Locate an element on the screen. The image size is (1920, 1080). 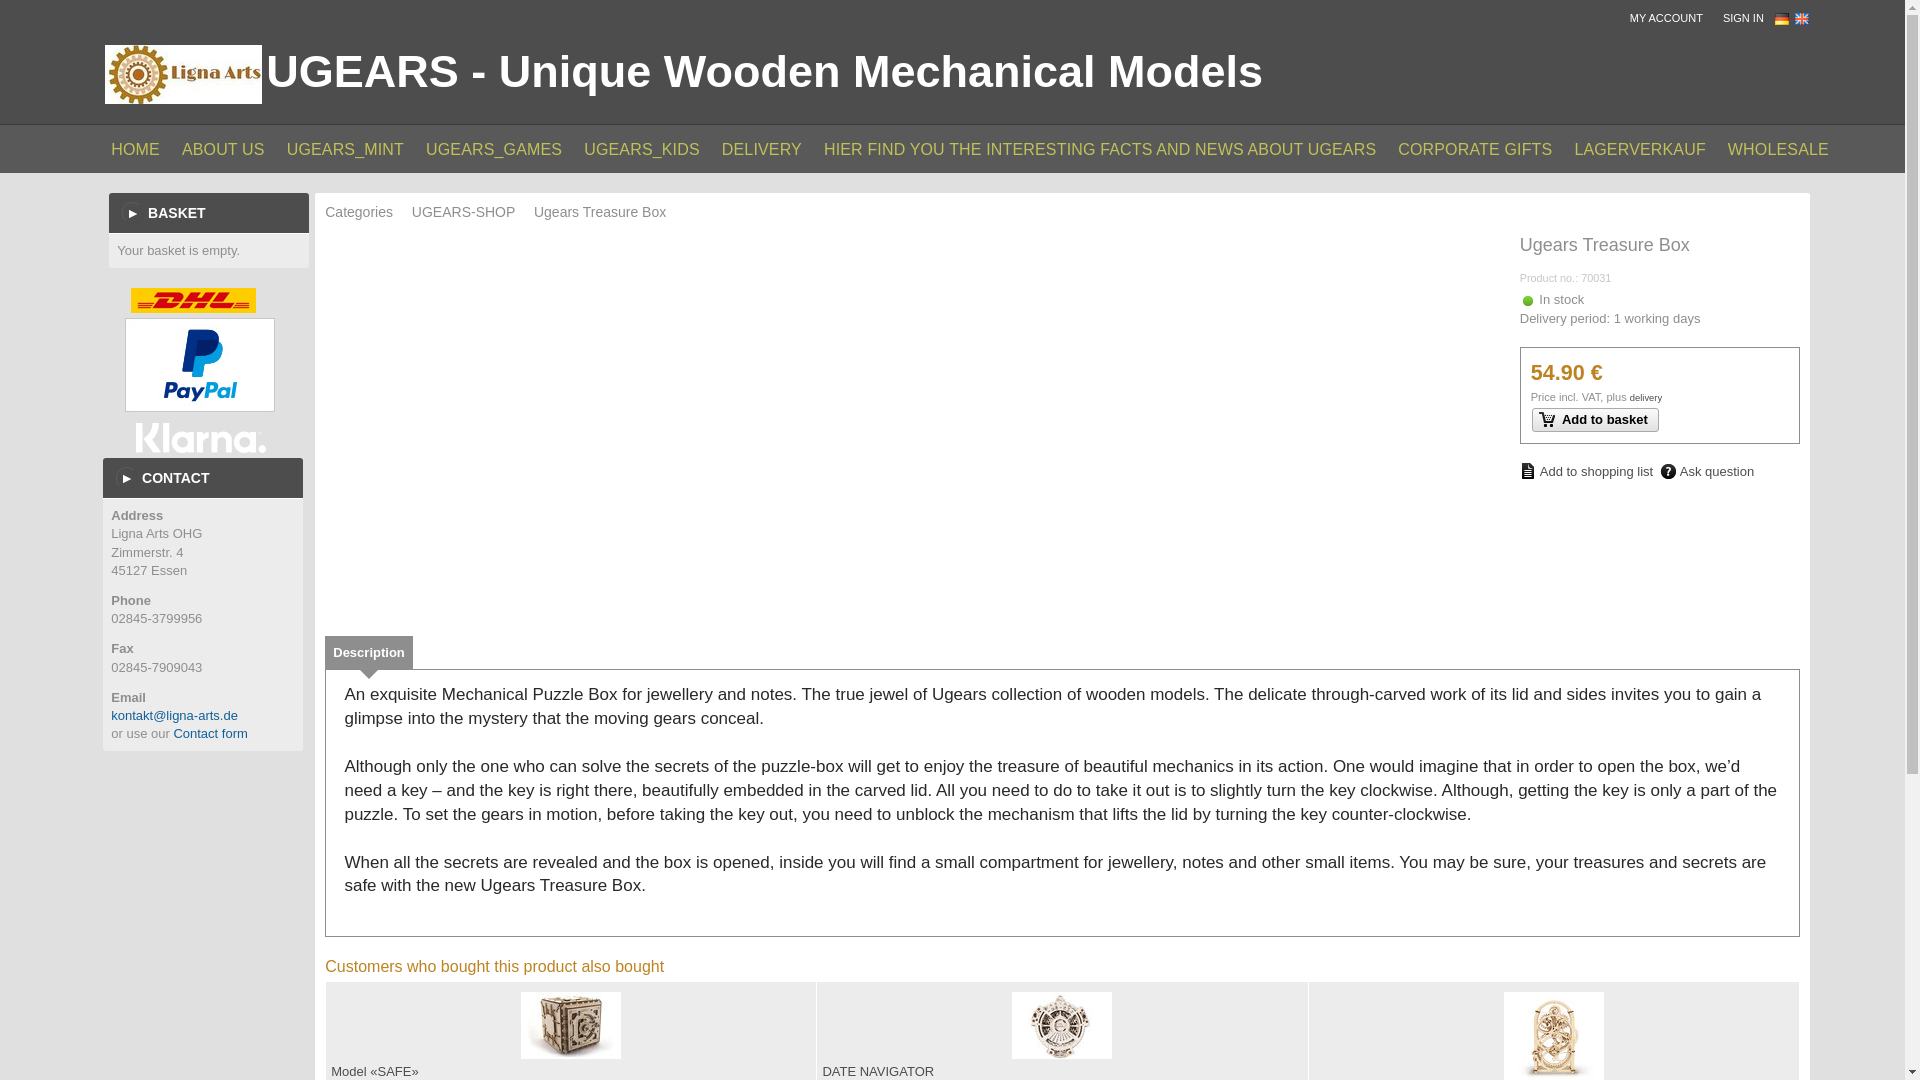
MY ACCOUNT is located at coordinates (1671, 18).